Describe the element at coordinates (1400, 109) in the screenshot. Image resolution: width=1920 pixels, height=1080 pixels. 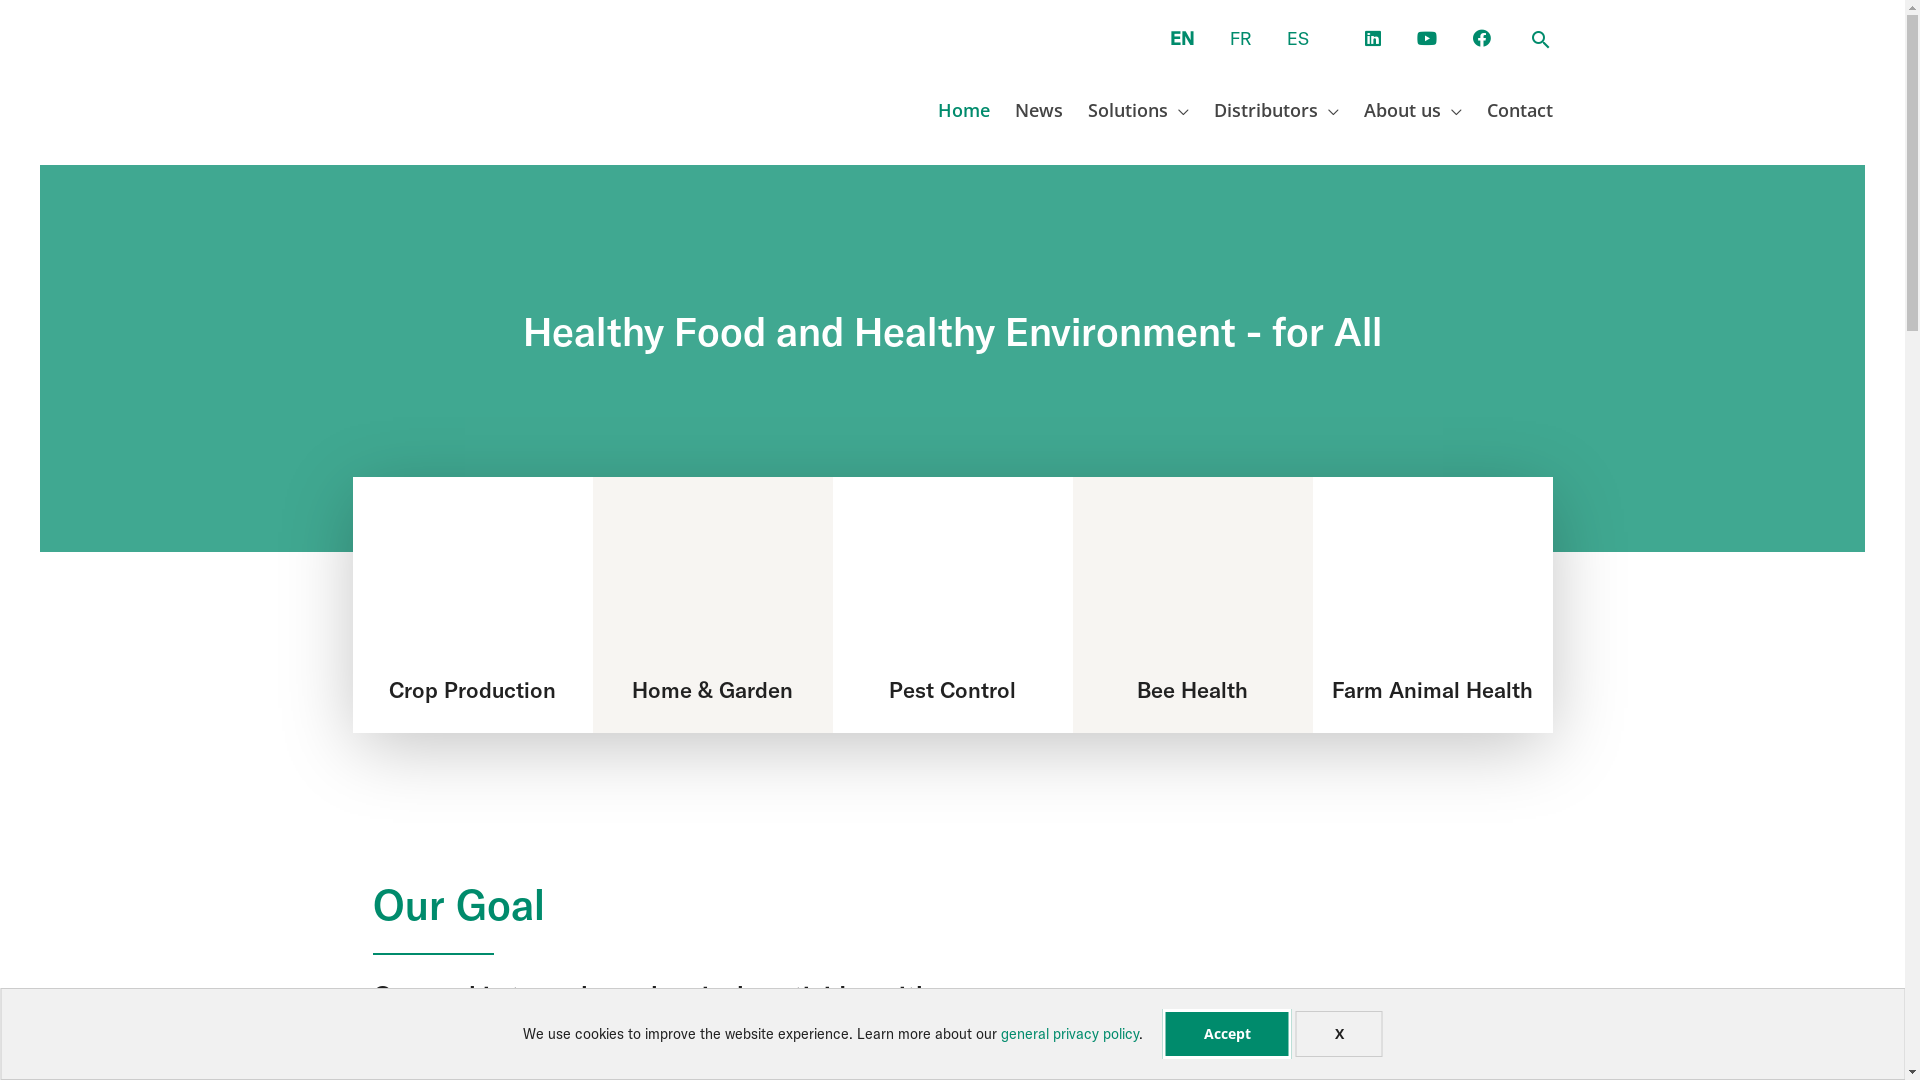
I see `About us` at that location.